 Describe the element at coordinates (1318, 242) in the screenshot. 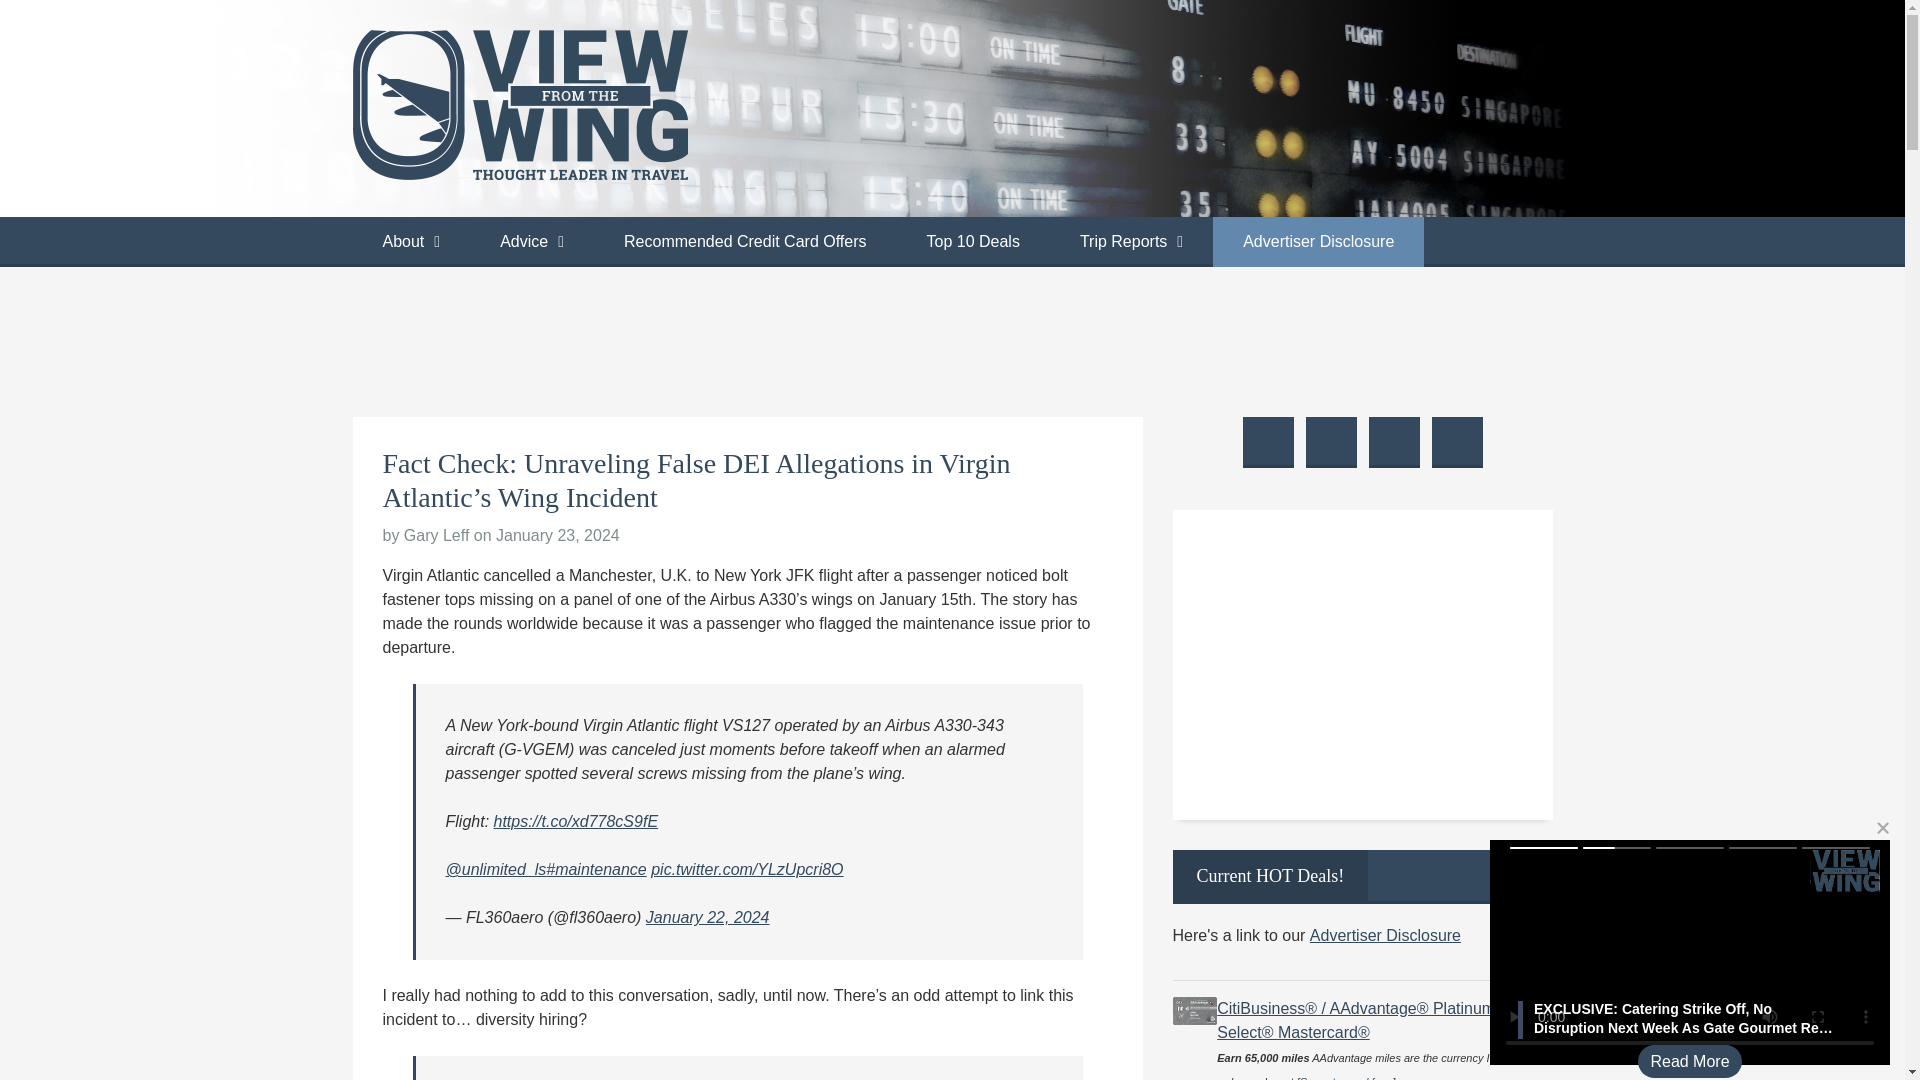

I see `Advertiser Disclosure` at that location.